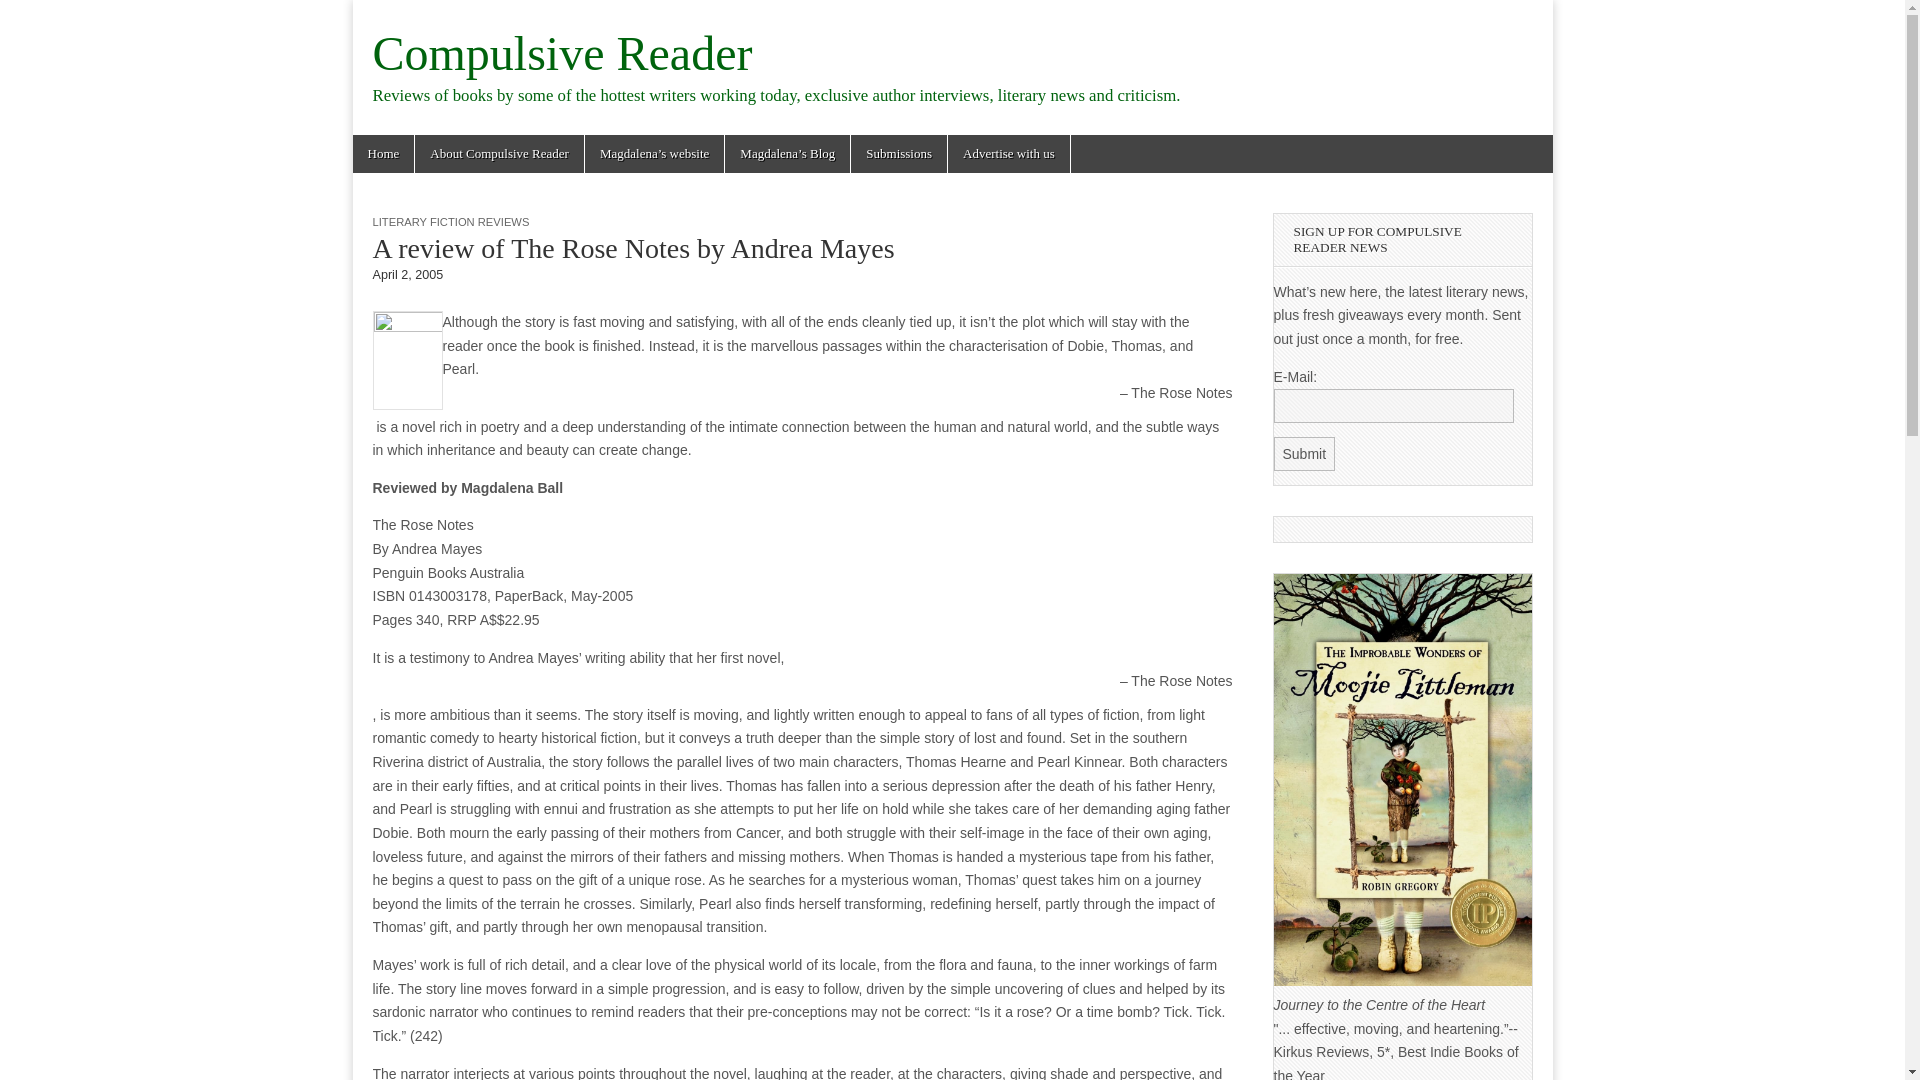 The image size is (1920, 1080). I want to click on LITERARY FICTION REVIEWS, so click(450, 222).